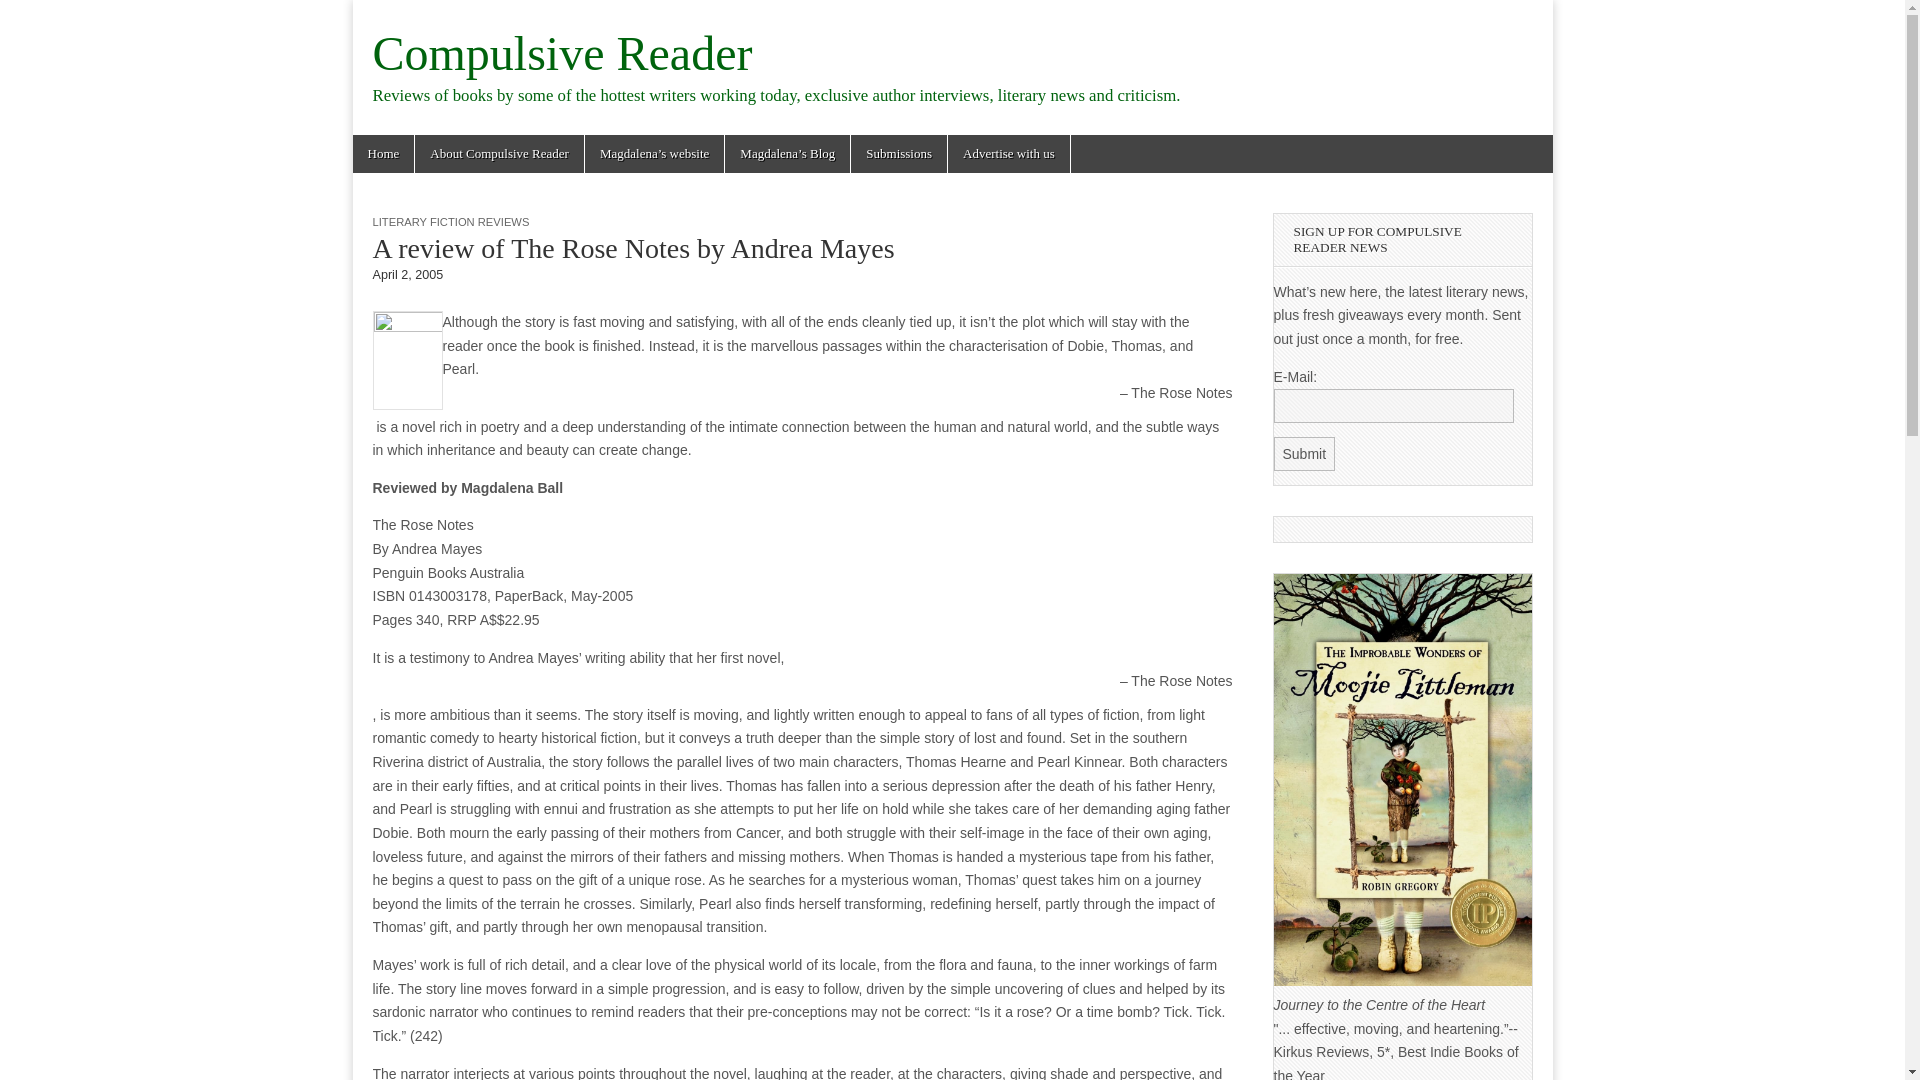 The image size is (1920, 1080). I want to click on LITERARY FICTION REVIEWS, so click(450, 222).